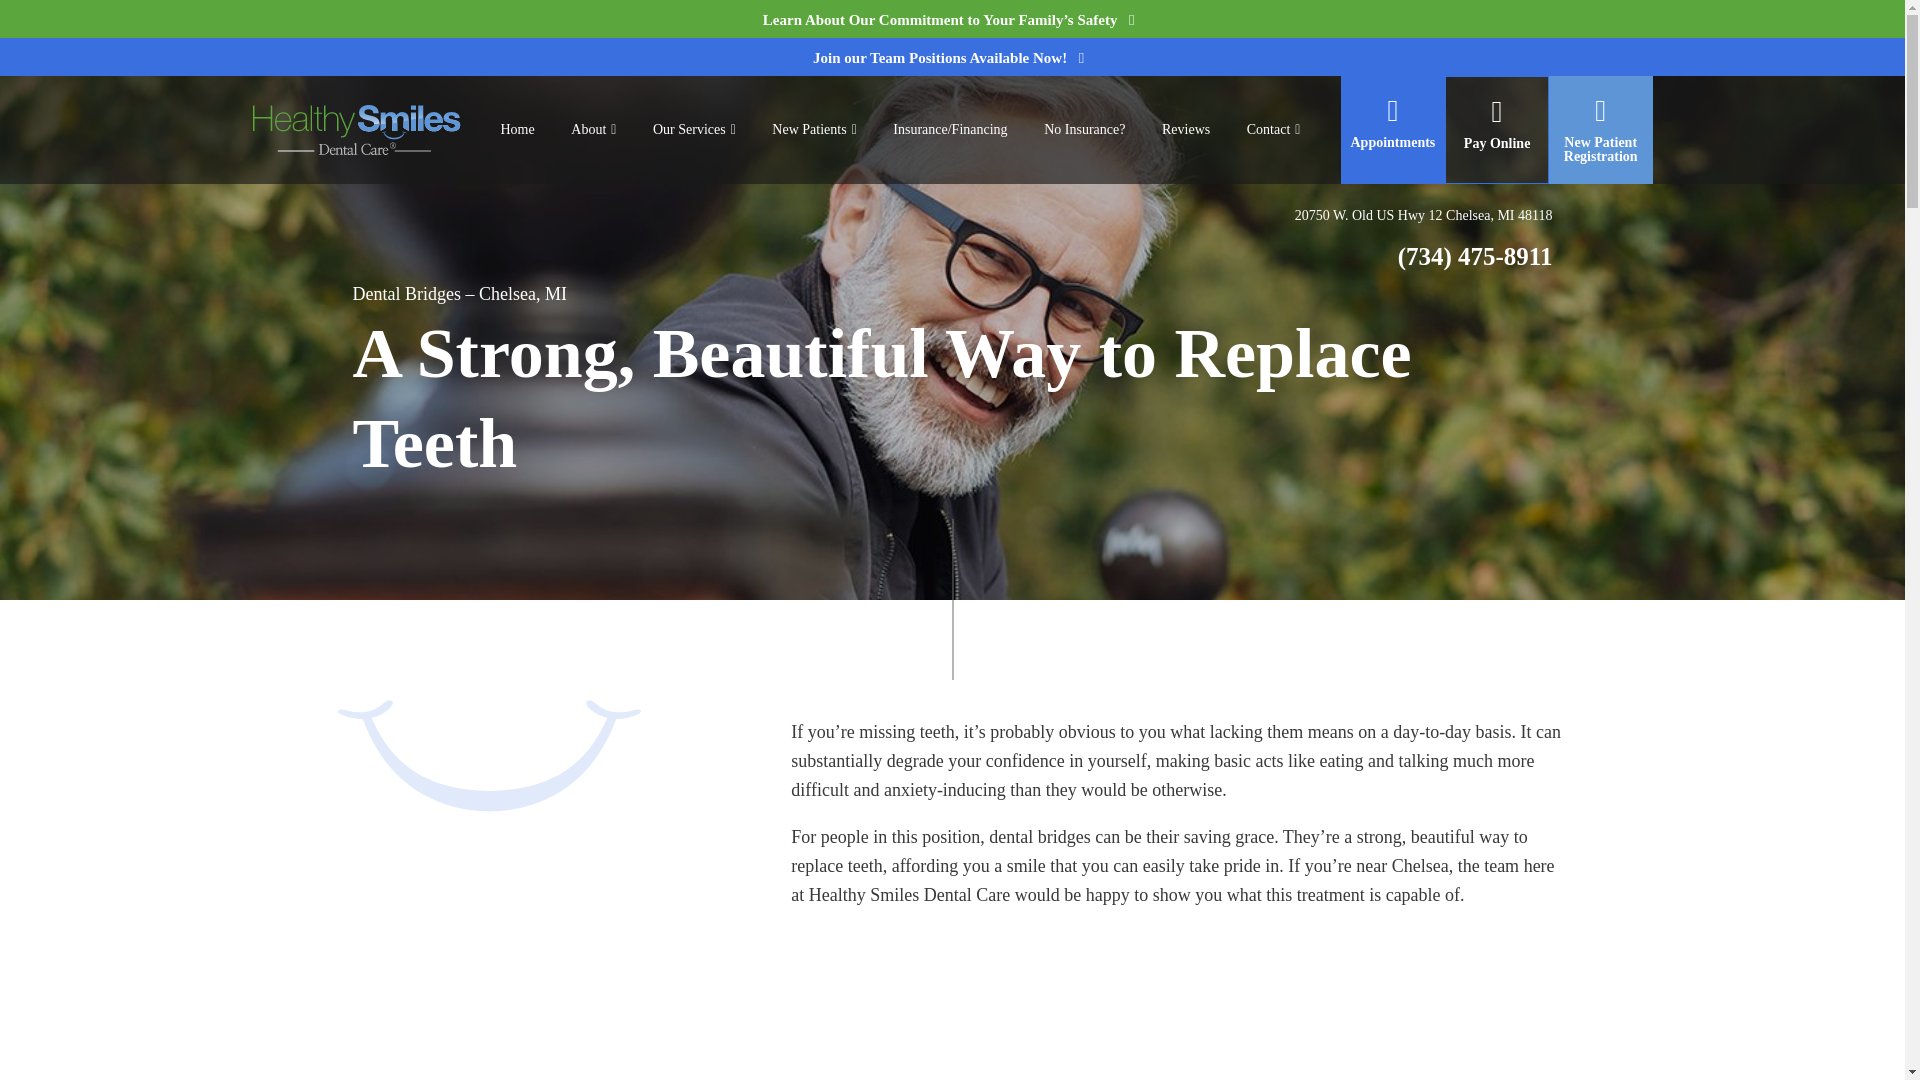  What do you see at coordinates (592, 130) in the screenshot?
I see `About Us` at bounding box center [592, 130].